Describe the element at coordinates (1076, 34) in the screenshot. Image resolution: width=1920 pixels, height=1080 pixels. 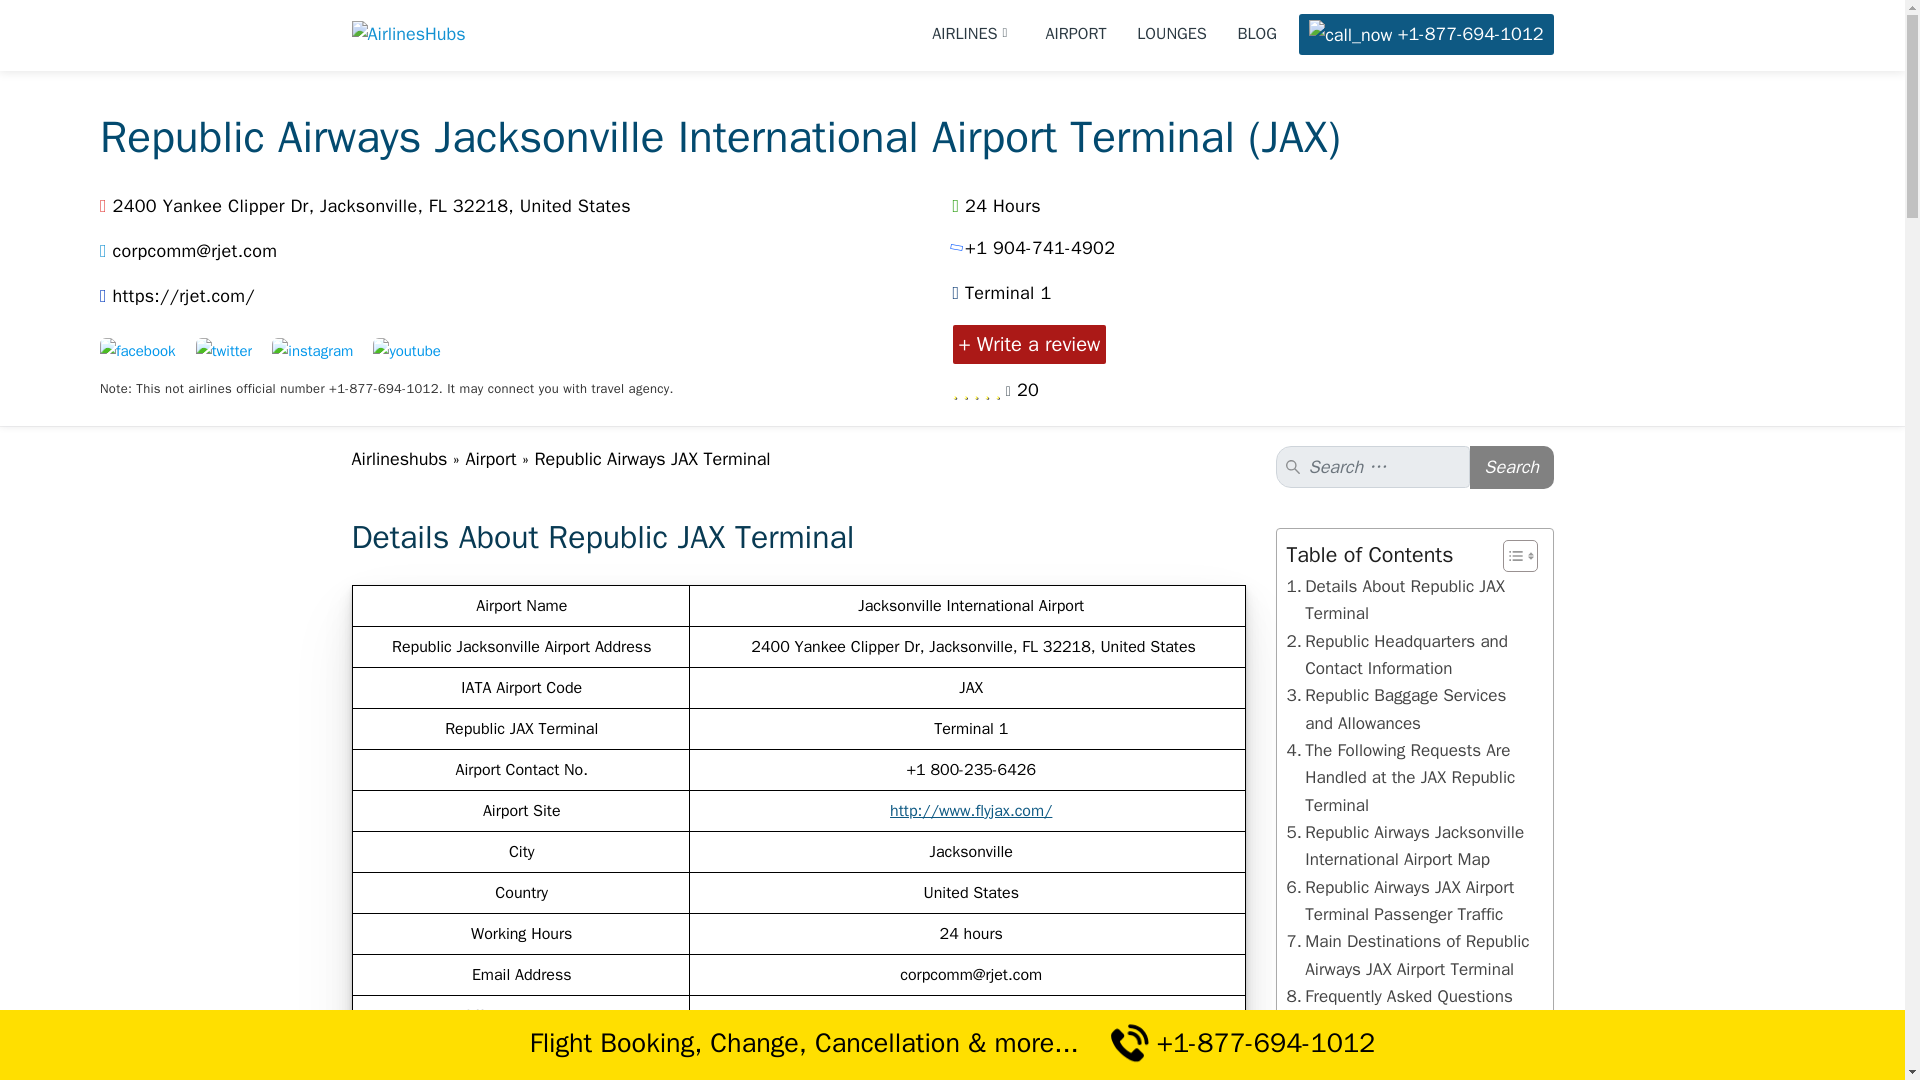
I see `AIRPORT` at that location.